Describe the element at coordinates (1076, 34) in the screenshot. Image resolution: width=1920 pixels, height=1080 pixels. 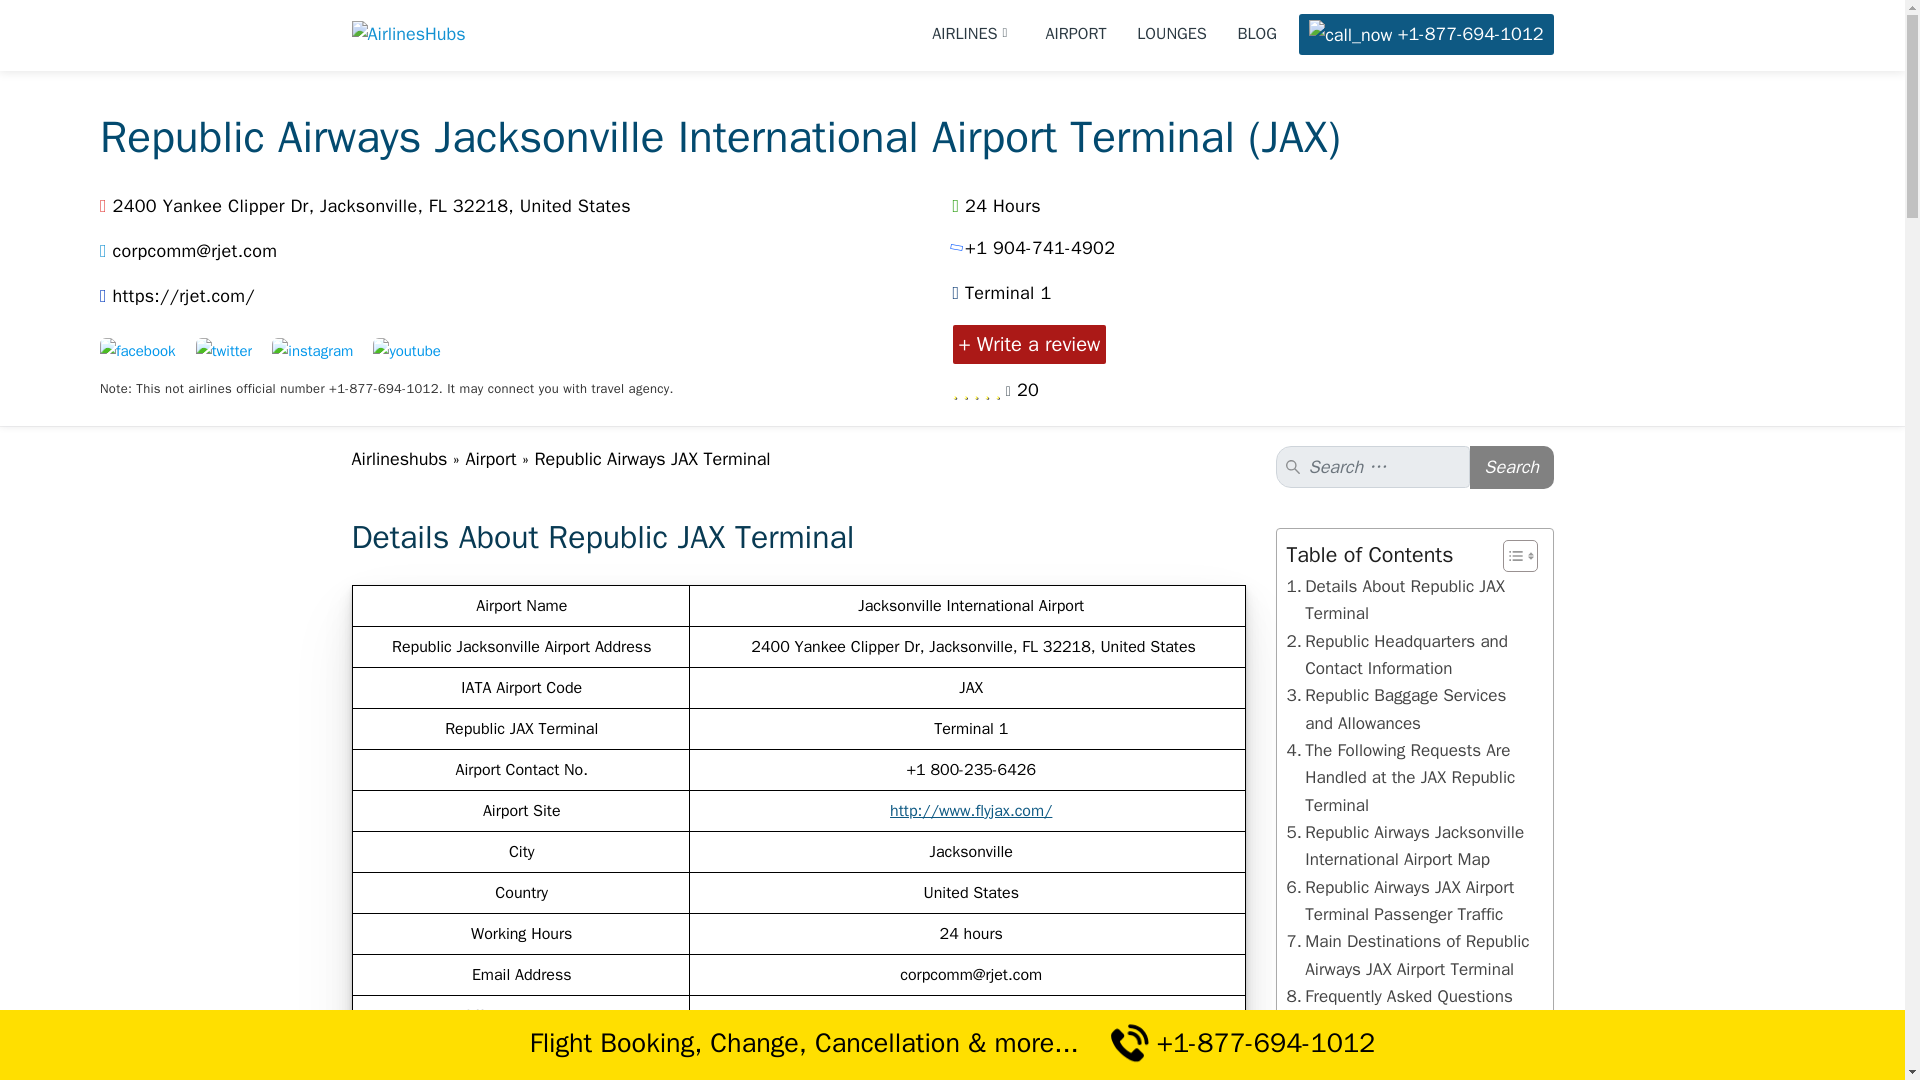
I see `AIRPORT` at that location.